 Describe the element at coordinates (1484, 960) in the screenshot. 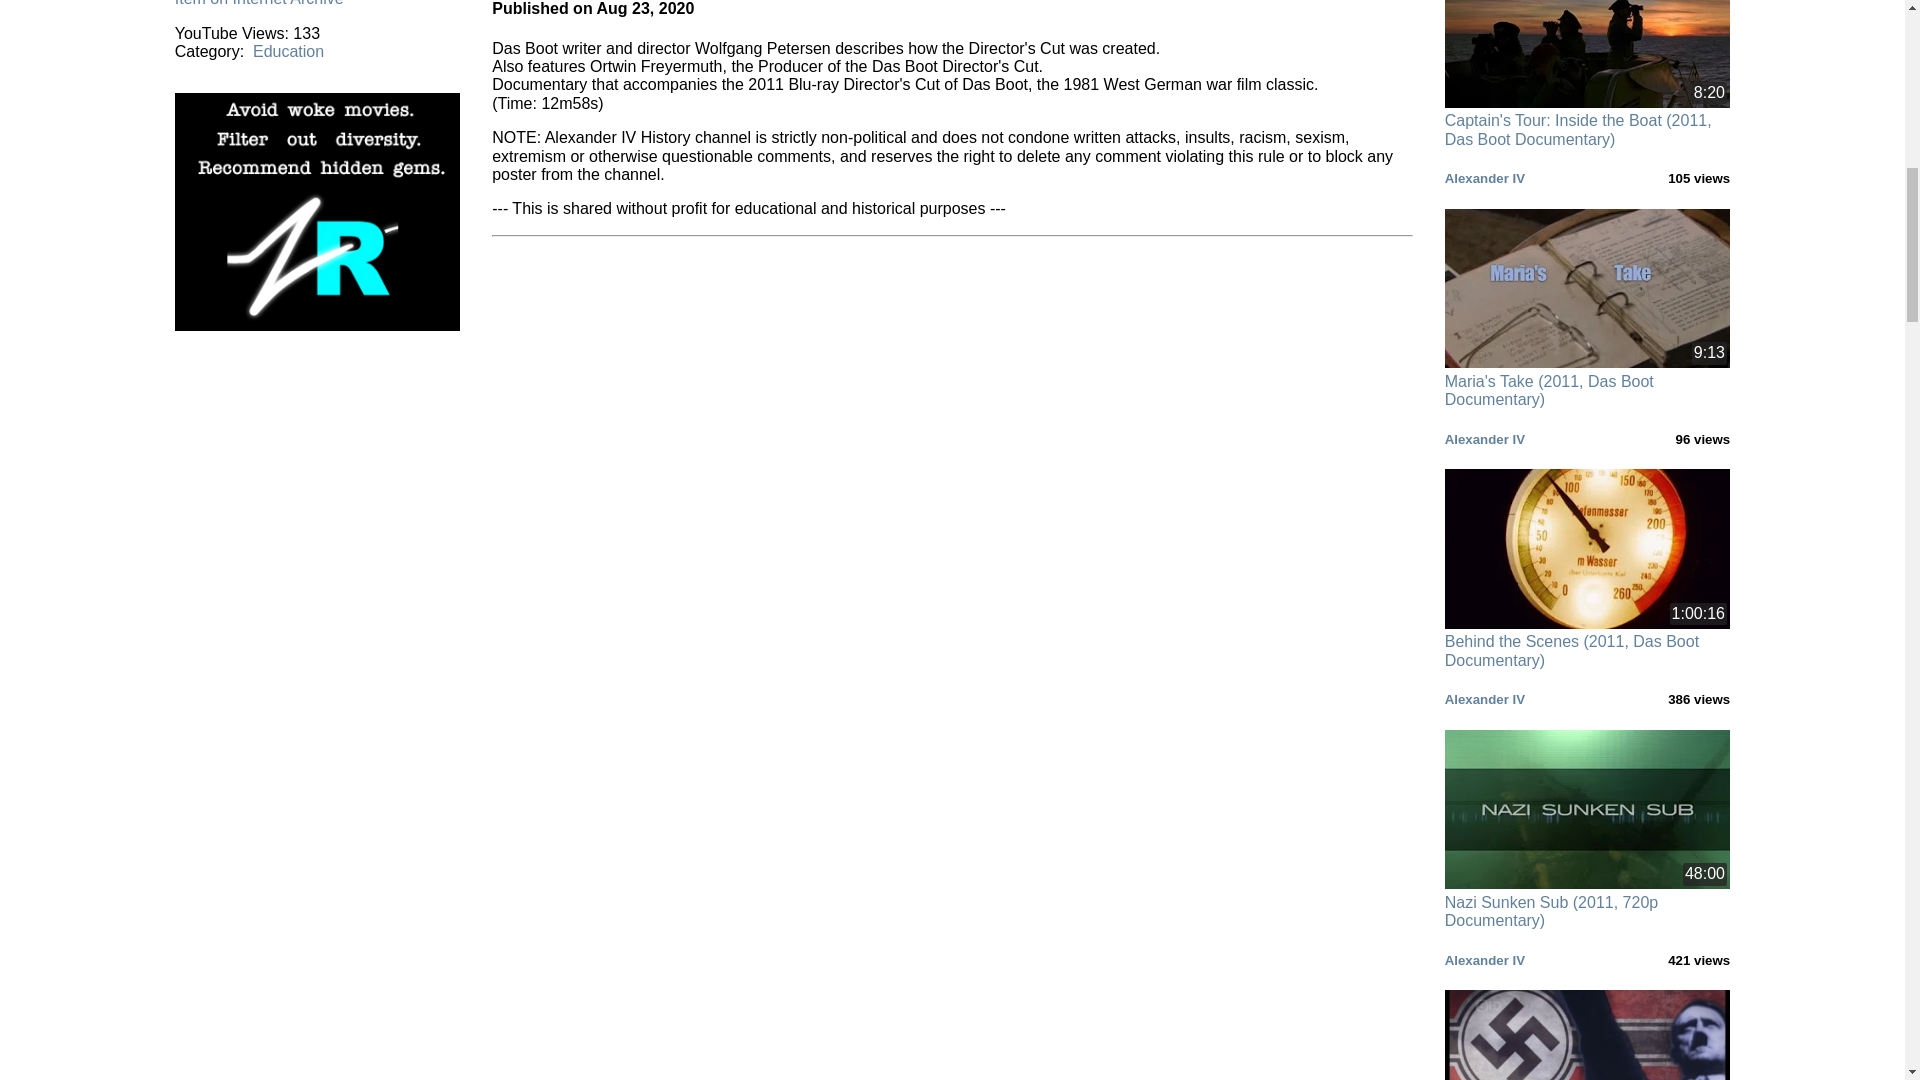

I see `Alexander IV` at that location.